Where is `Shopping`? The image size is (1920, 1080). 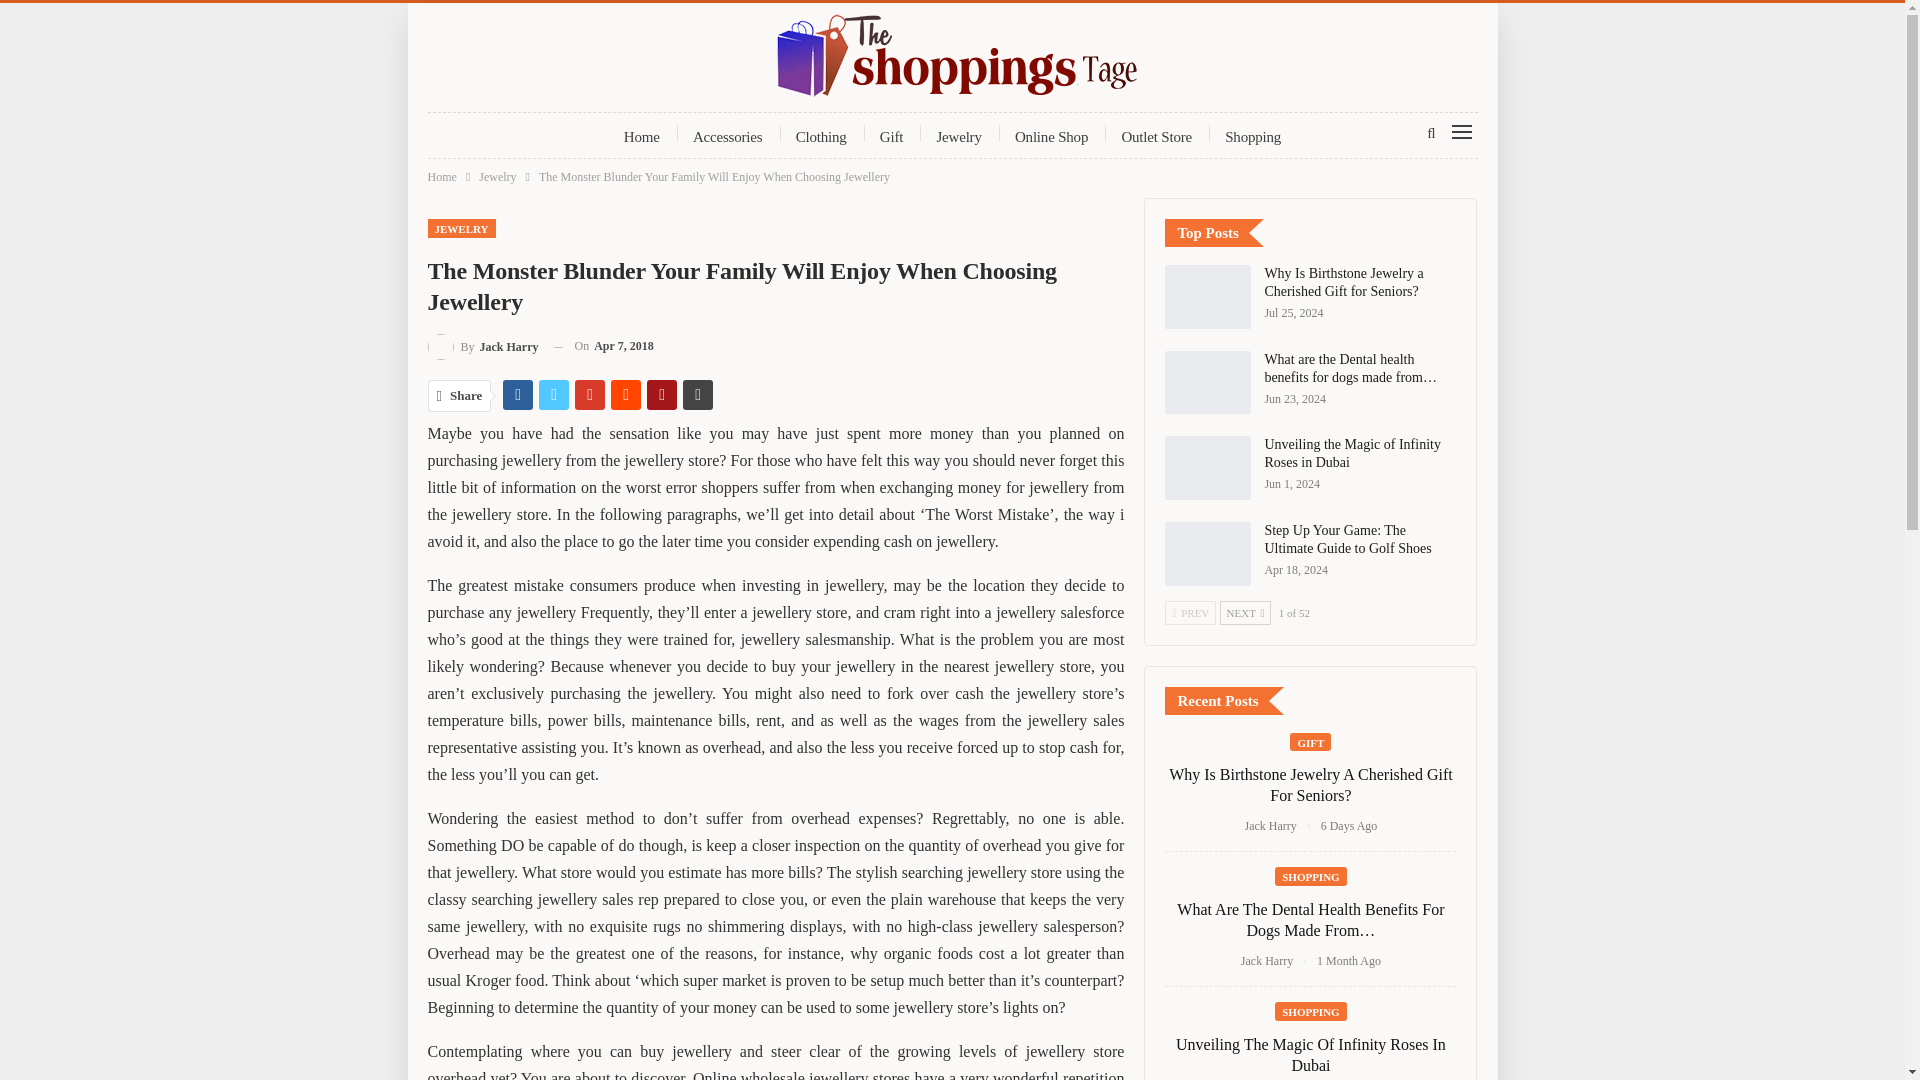 Shopping is located at coordinates (1252, 136).